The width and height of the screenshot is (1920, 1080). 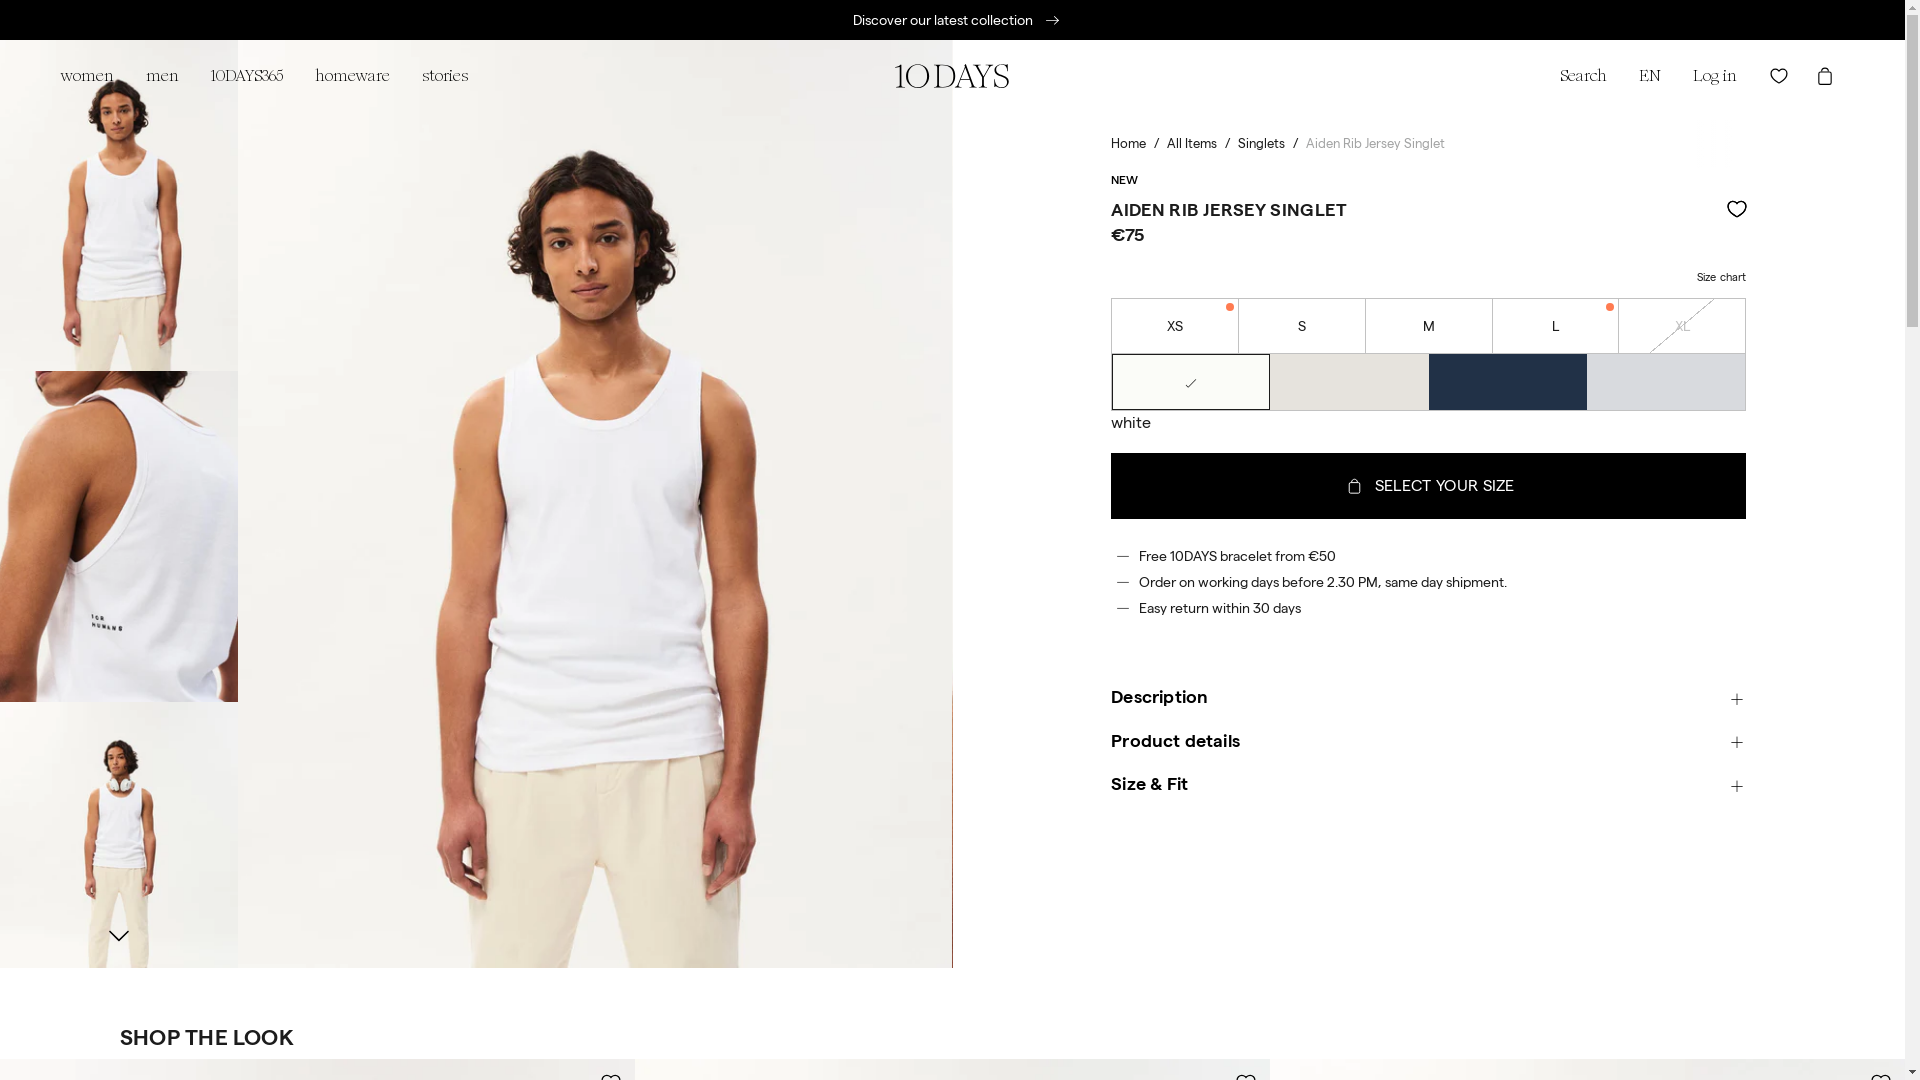 What do you see at coordinates (1428, 486) in the screenshot?
I see `SELECT YOUR SIZE` at bounding box center [1428, 486].